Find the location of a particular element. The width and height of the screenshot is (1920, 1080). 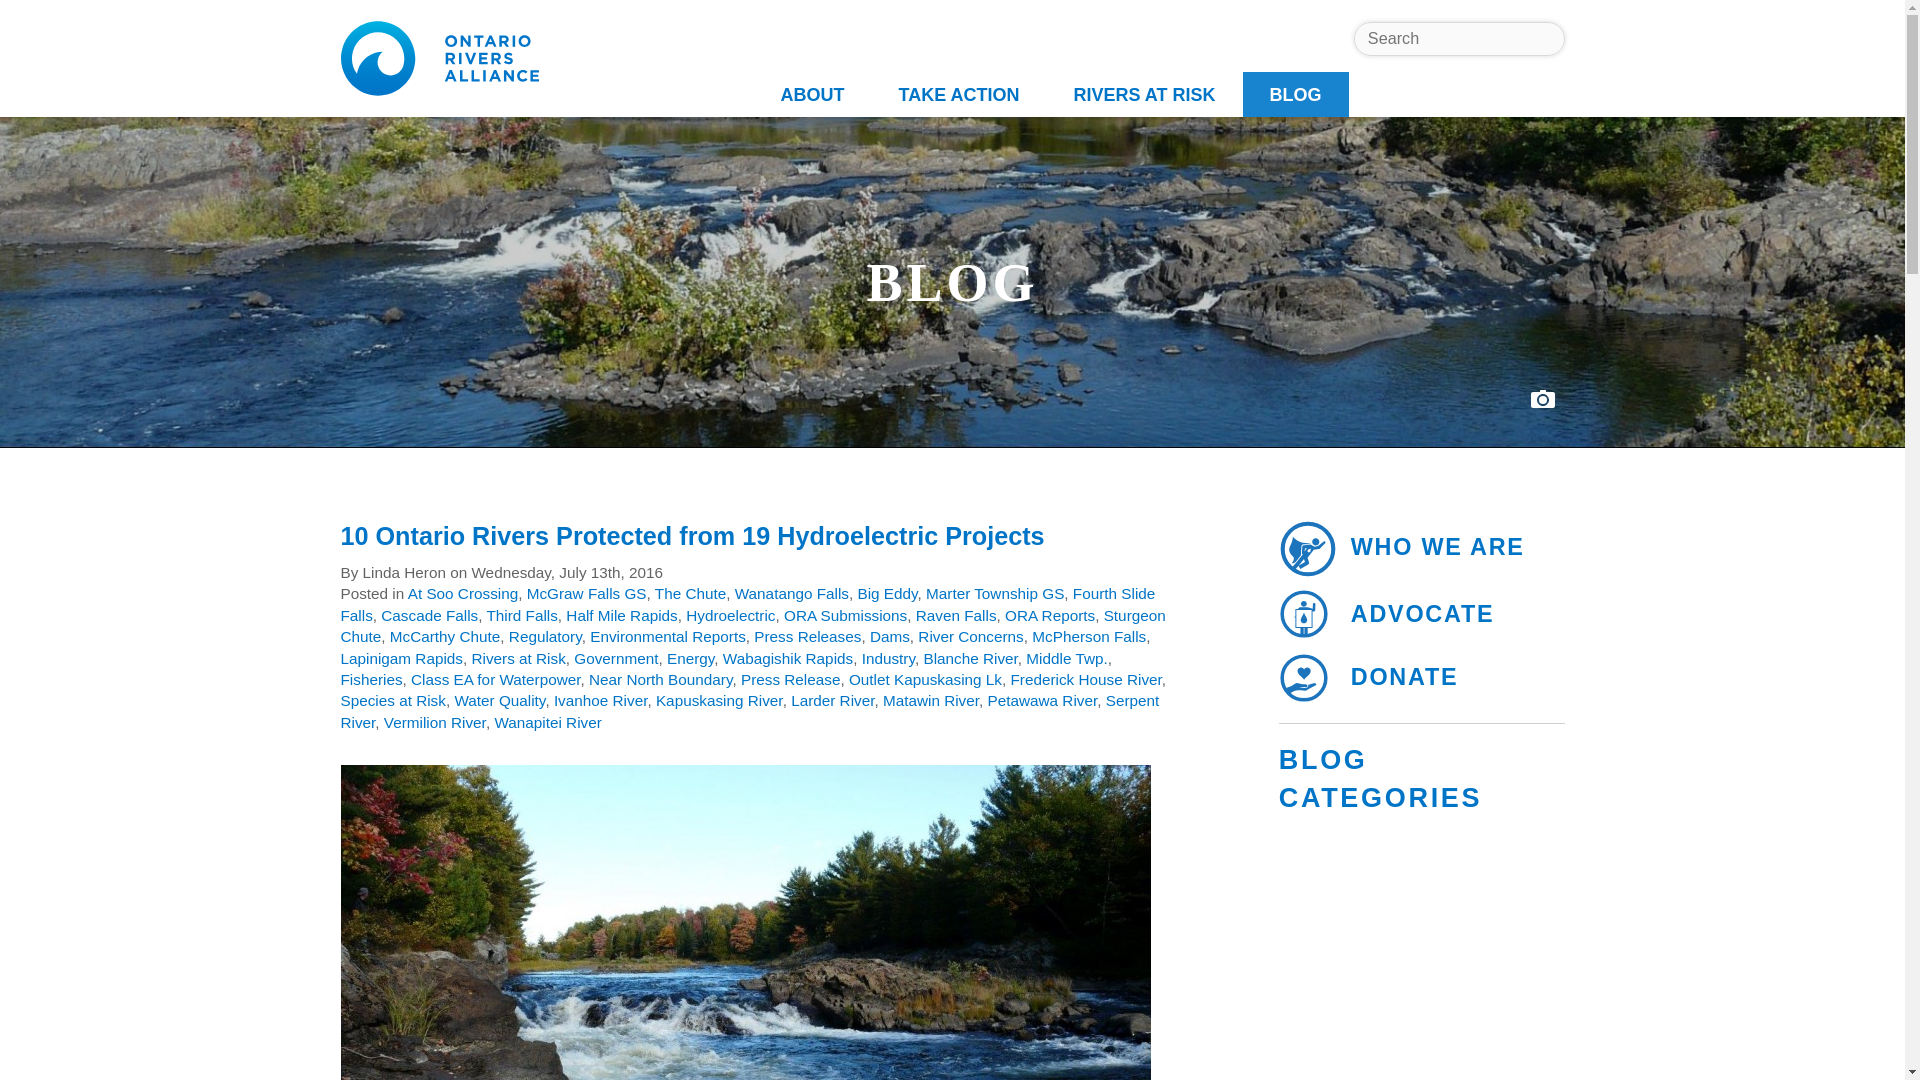

ABOUT is located at coordinates (812, 94).